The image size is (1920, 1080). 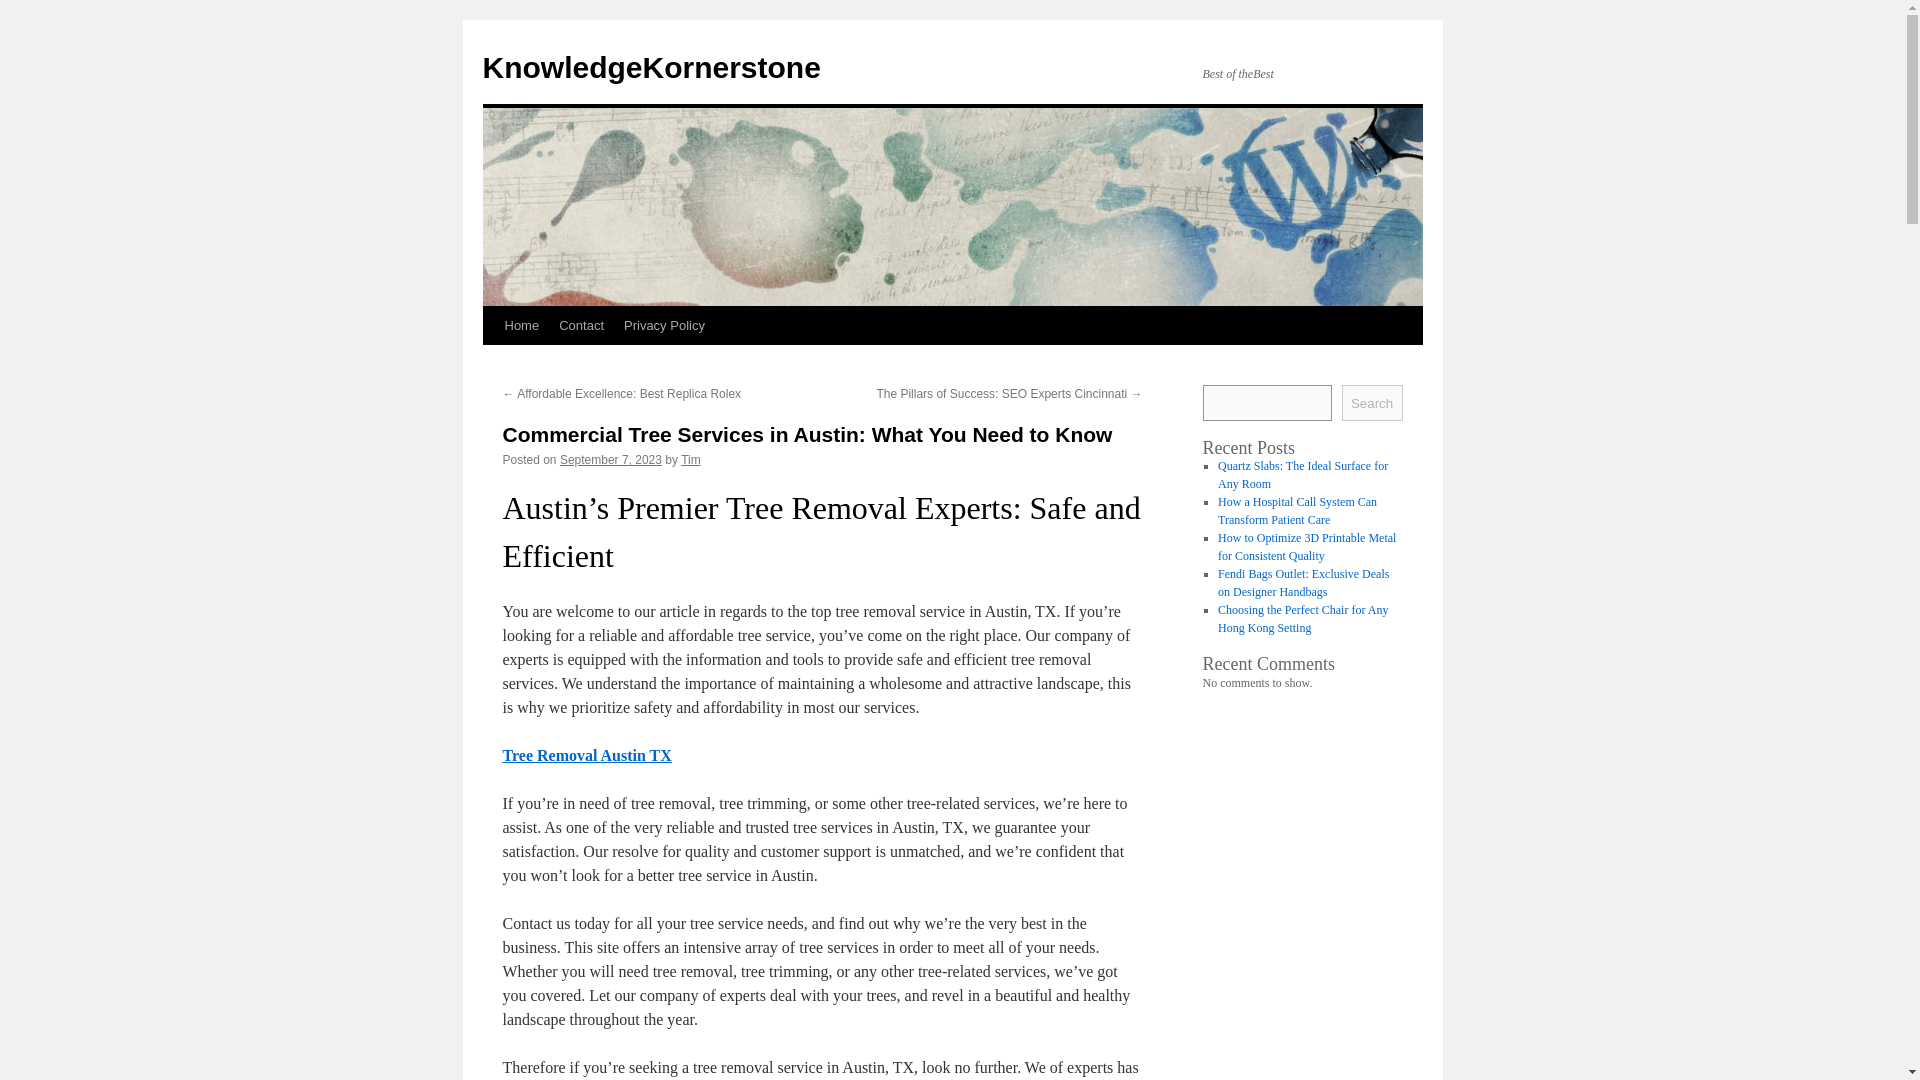 What do you see at coordinates (1302, 618) in the screenshot?
I see `Choosing the Perfect Chair for Any Hong Kong Setting` at bounding box center [1302, 618].